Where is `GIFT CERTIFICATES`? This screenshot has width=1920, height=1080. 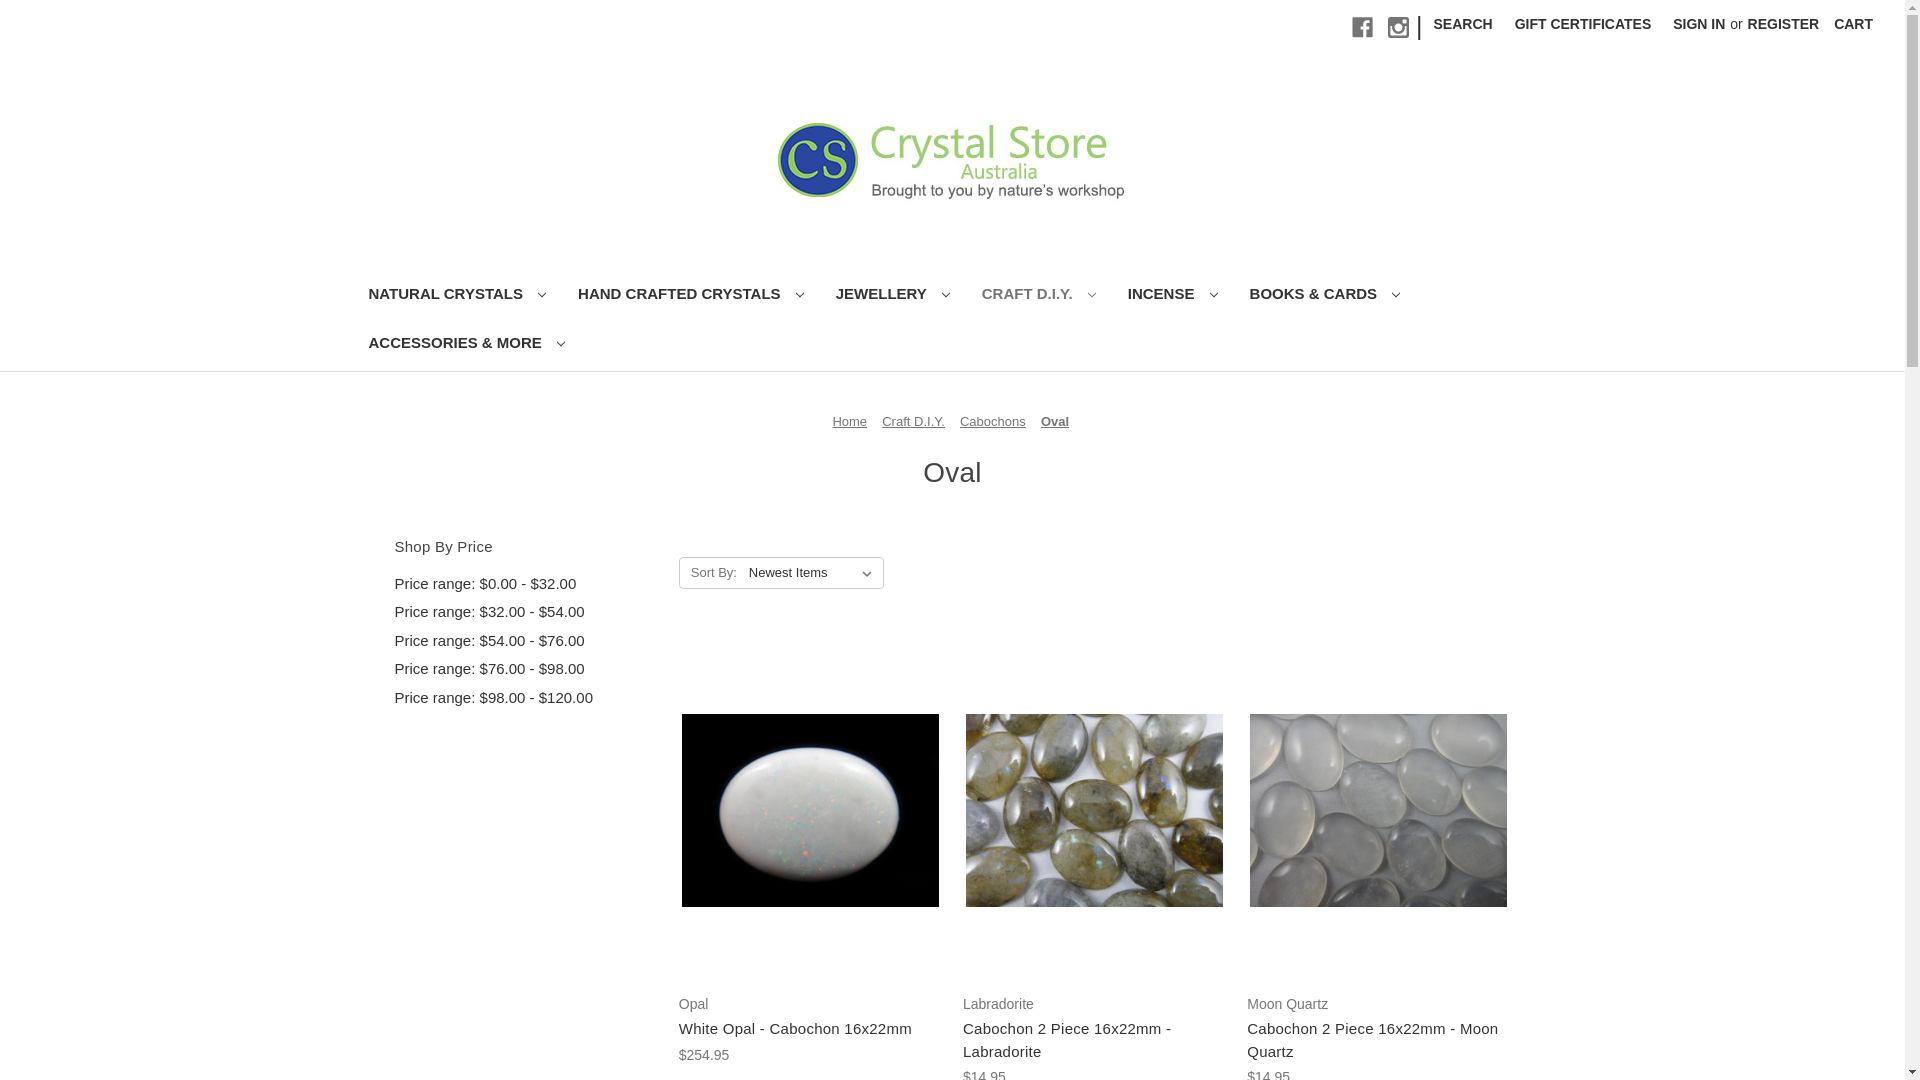 GIFT CERTIFICATES is located at coordinates (1584, 24).